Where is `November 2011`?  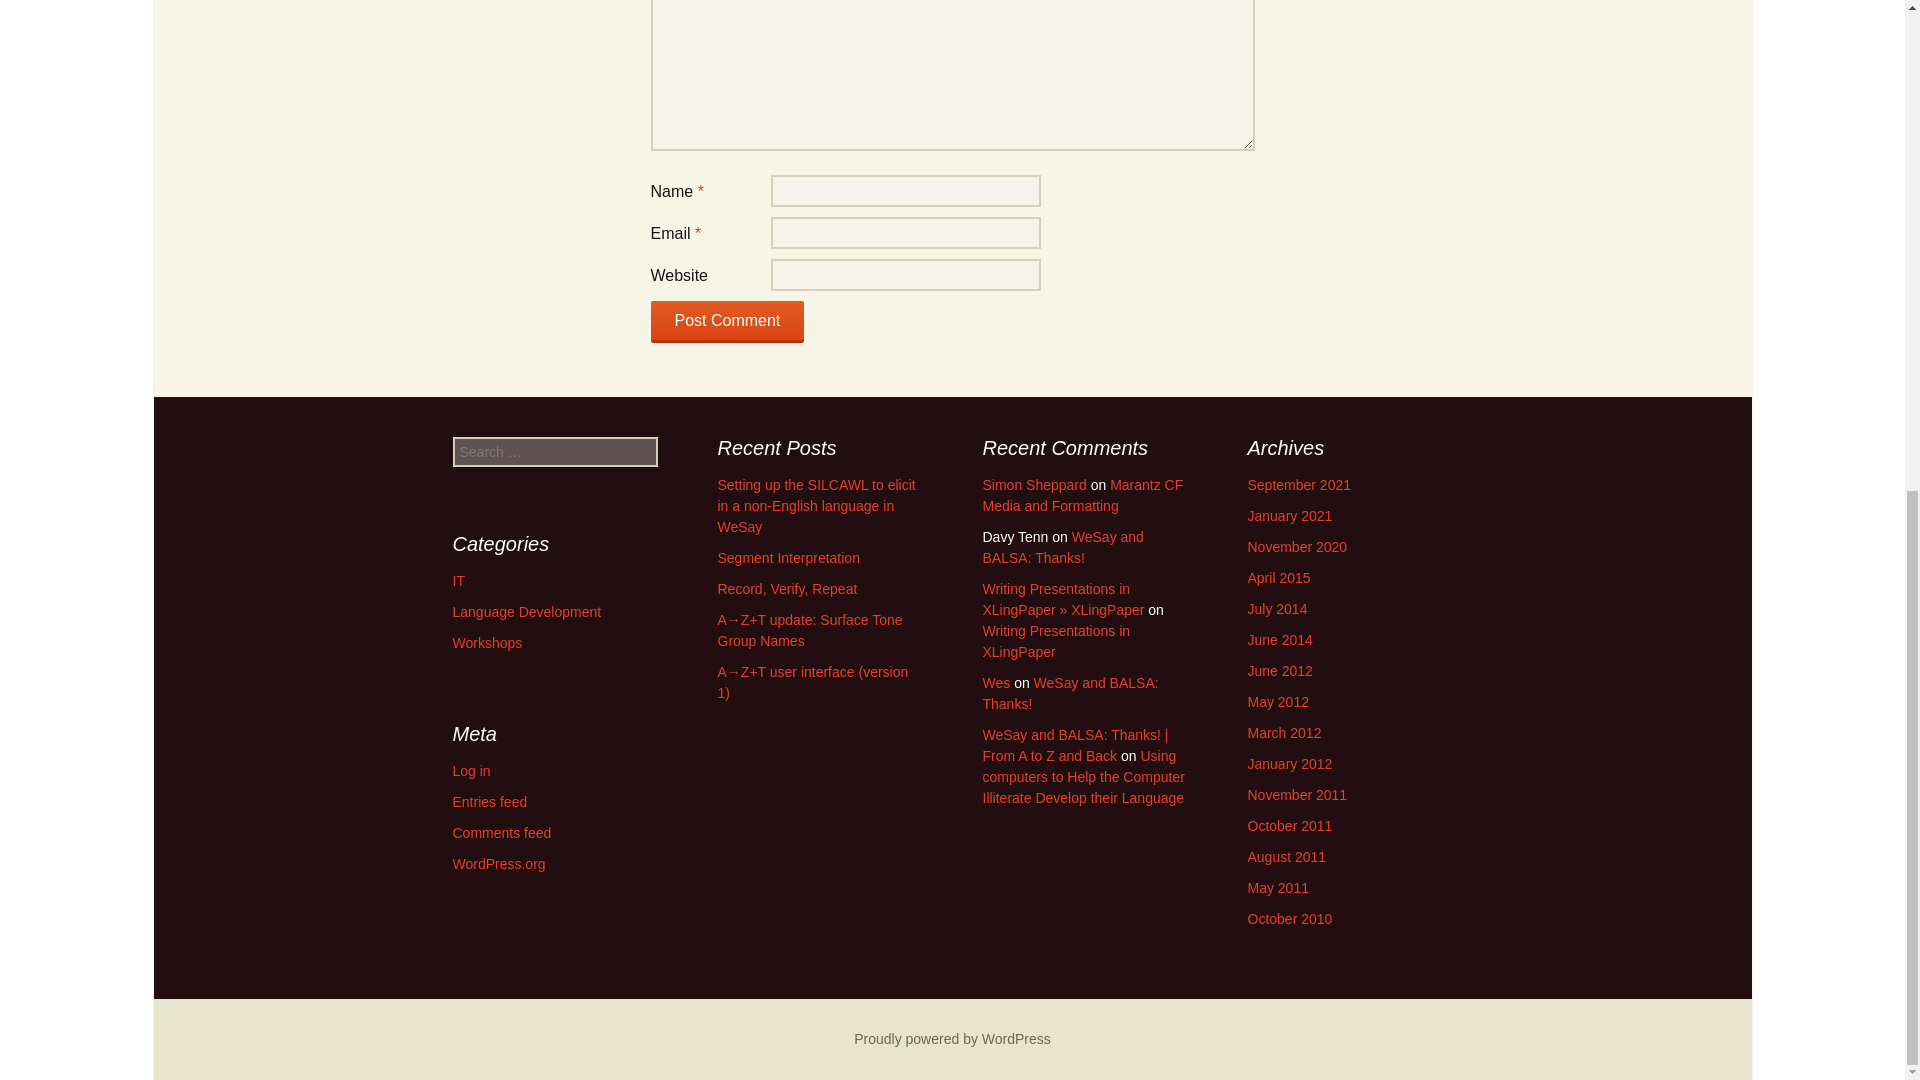
November 2011 is located at coordinates (1298, 795).